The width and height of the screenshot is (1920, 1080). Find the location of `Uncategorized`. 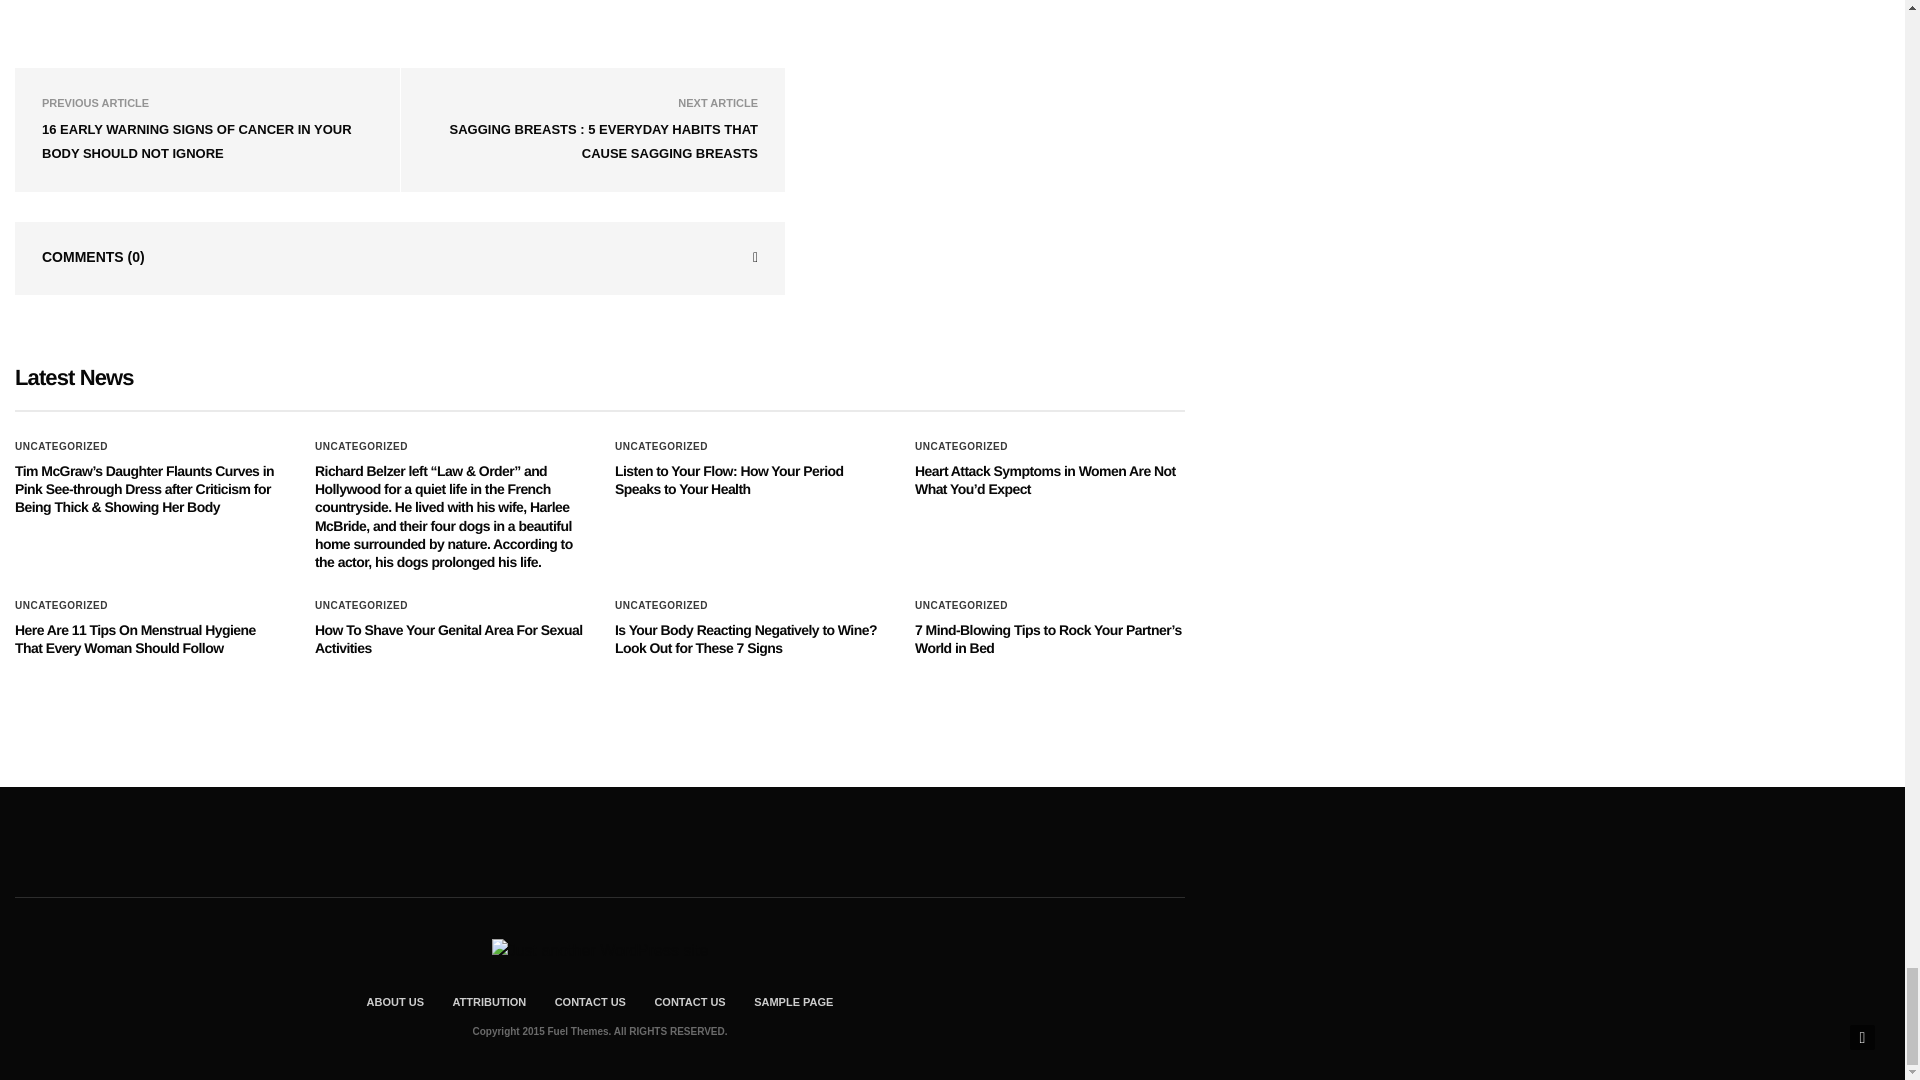

Uncategorized is located at coordinates (661, 446).